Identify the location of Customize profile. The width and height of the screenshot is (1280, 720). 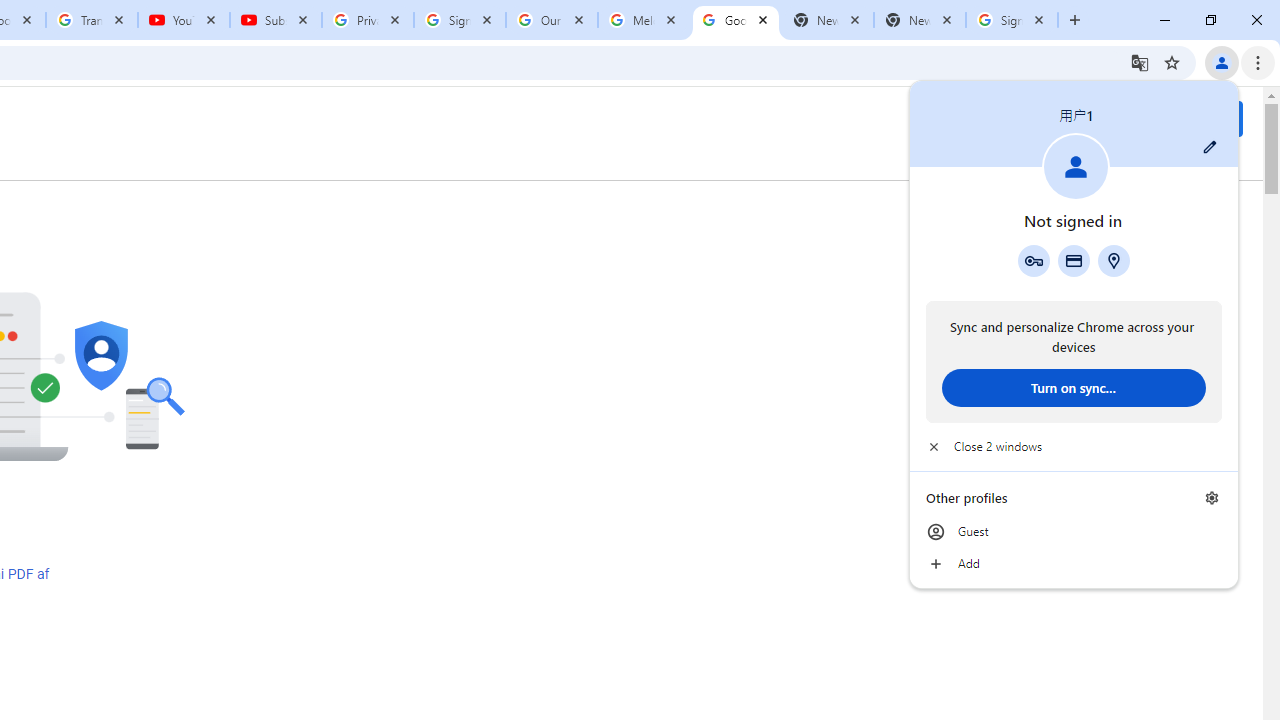
(1210, 147).